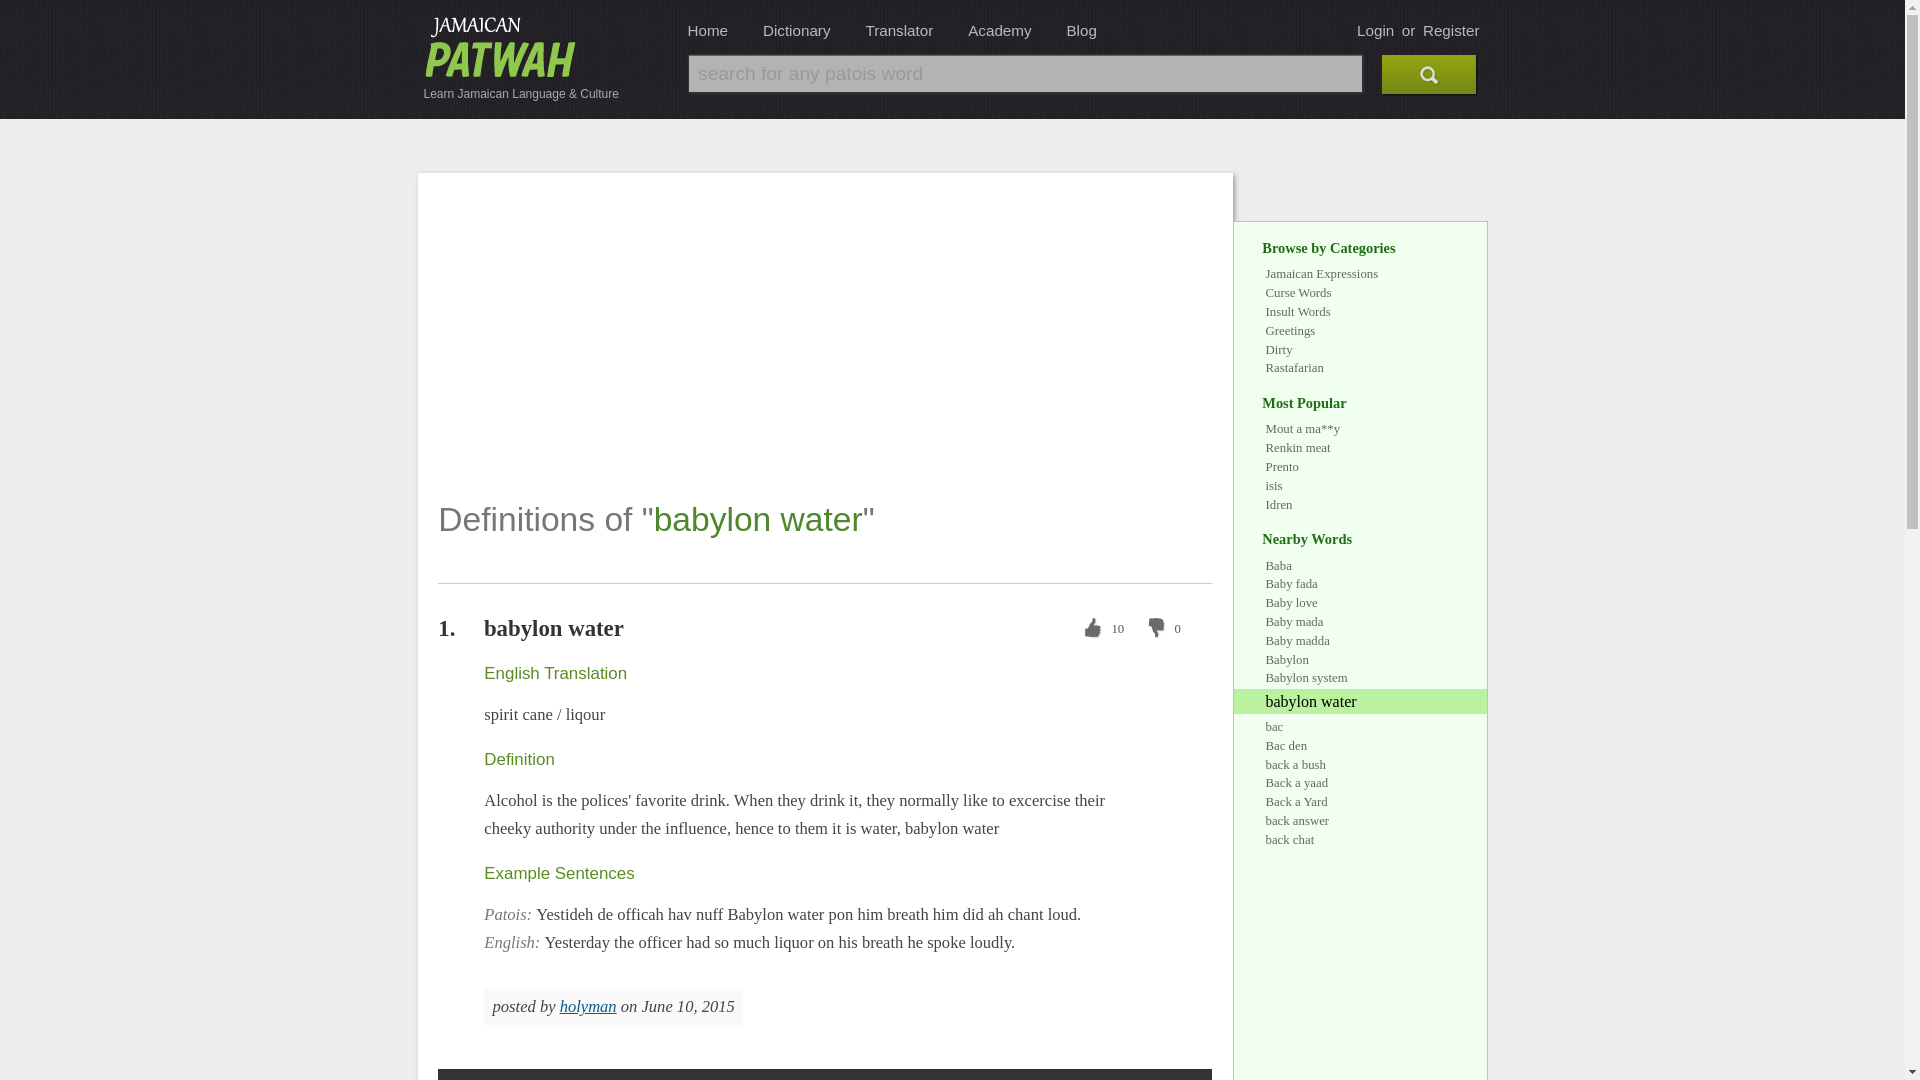 Image resolution: width=1920 pixels, height=1080 pixels. Describe the element at coordinates (1322, 273) in the screenshot. I see `Jamaican Expressions` at that location.